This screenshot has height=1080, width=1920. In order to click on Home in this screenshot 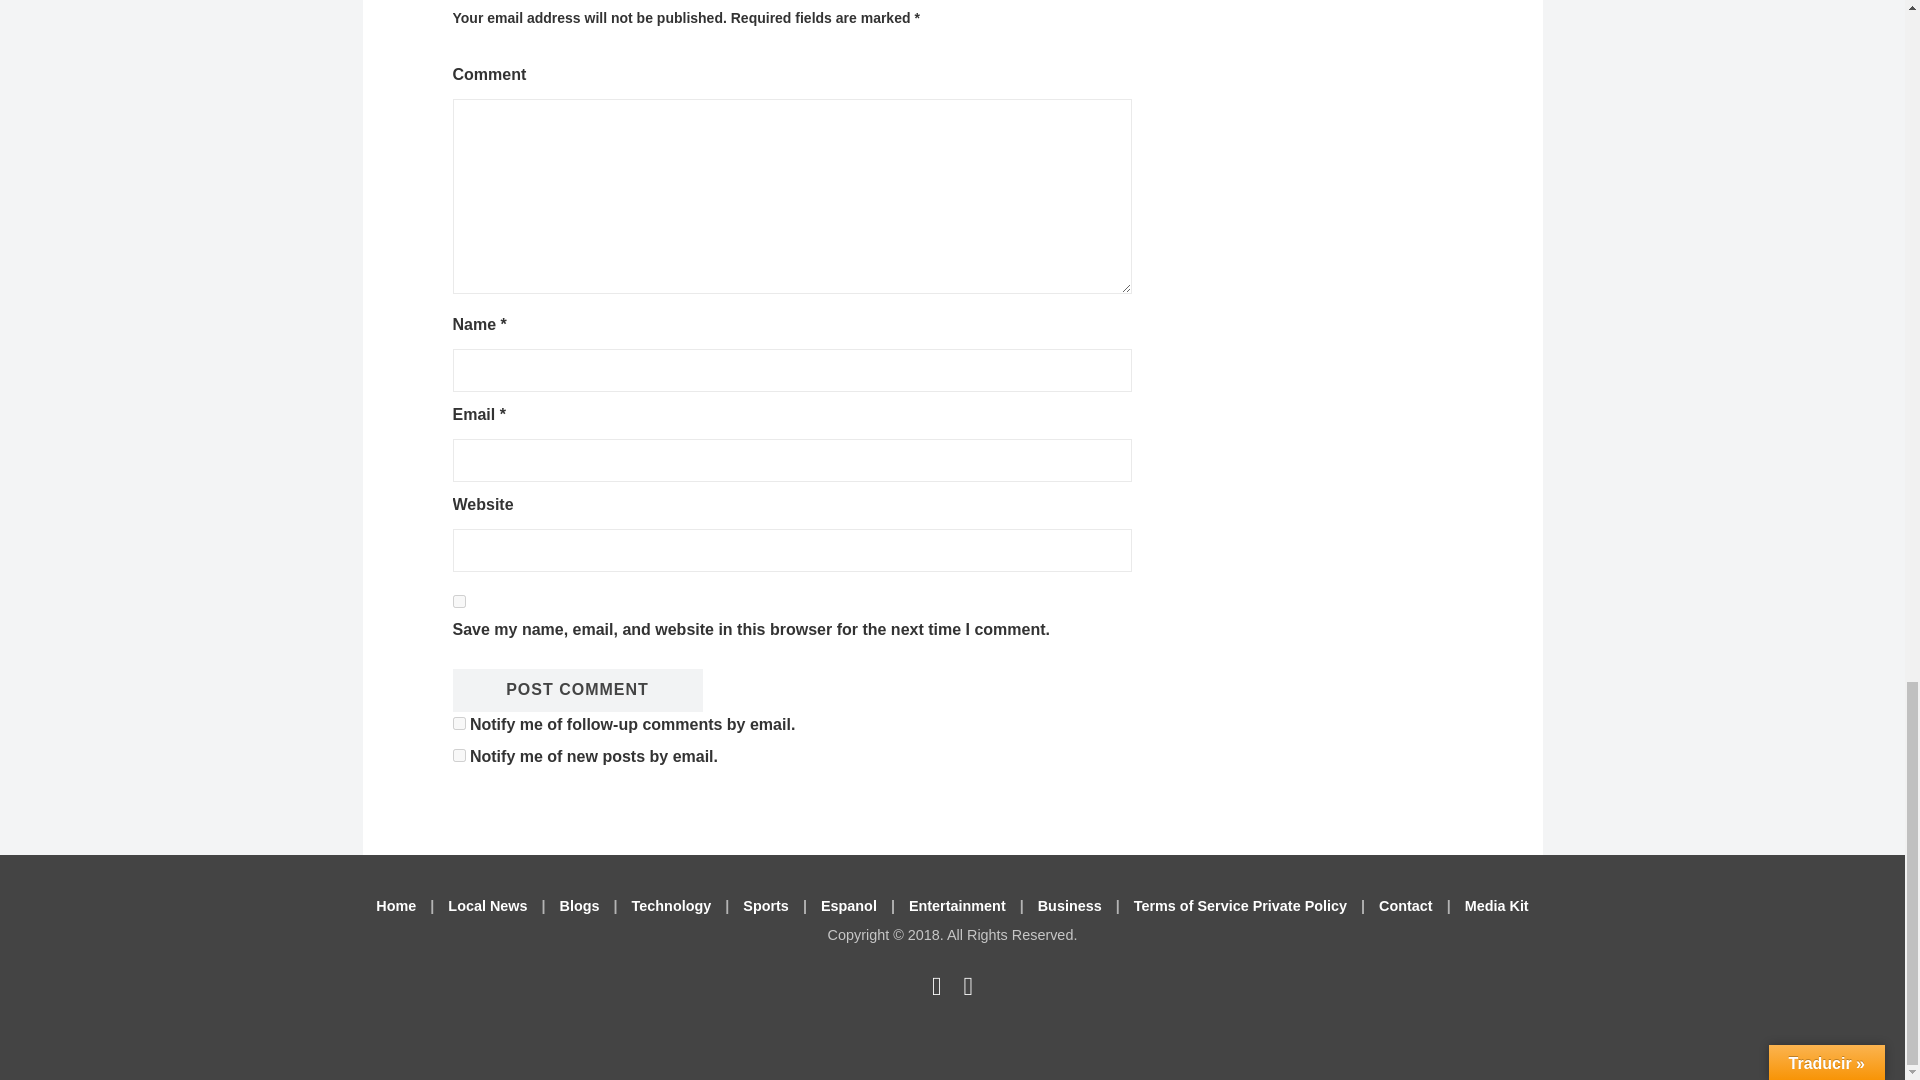, I will do `click(396, 905)`.